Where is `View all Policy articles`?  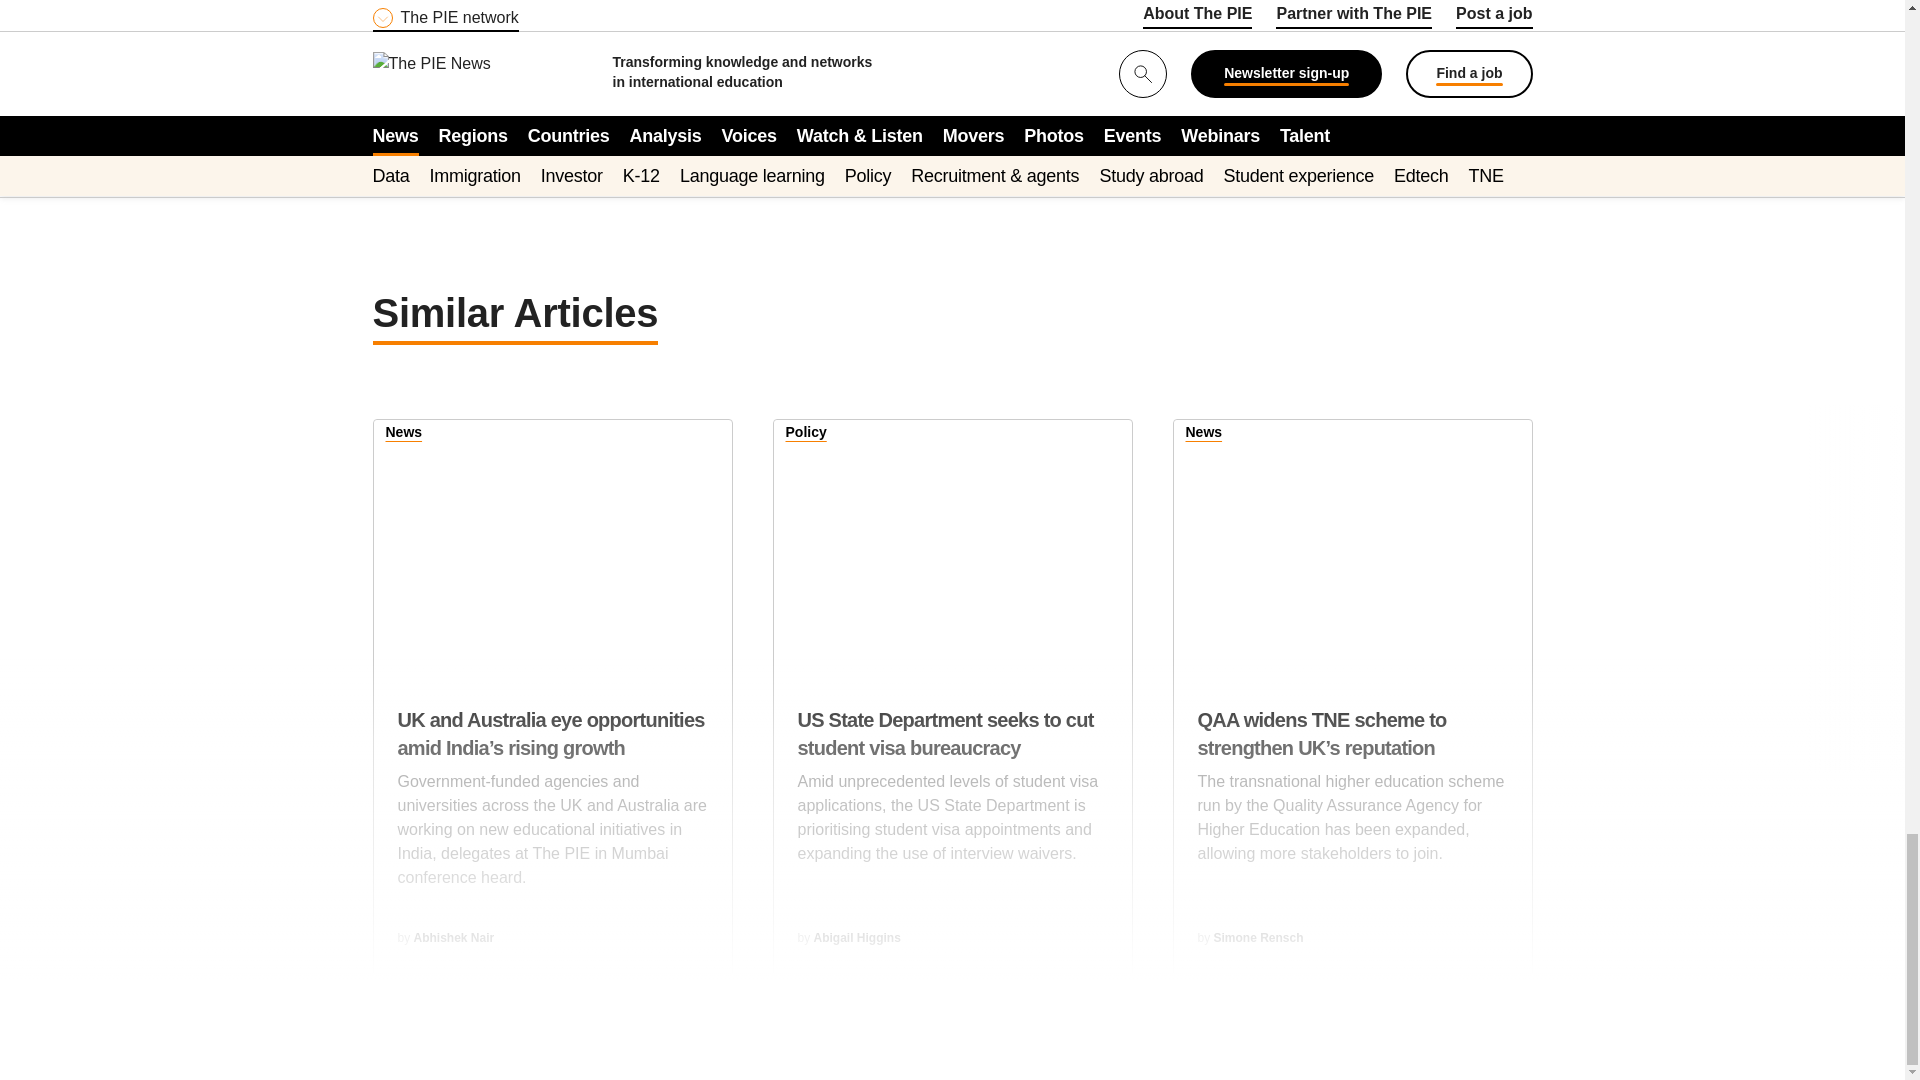 View all Policy articles is located at coordinates (806, 435).